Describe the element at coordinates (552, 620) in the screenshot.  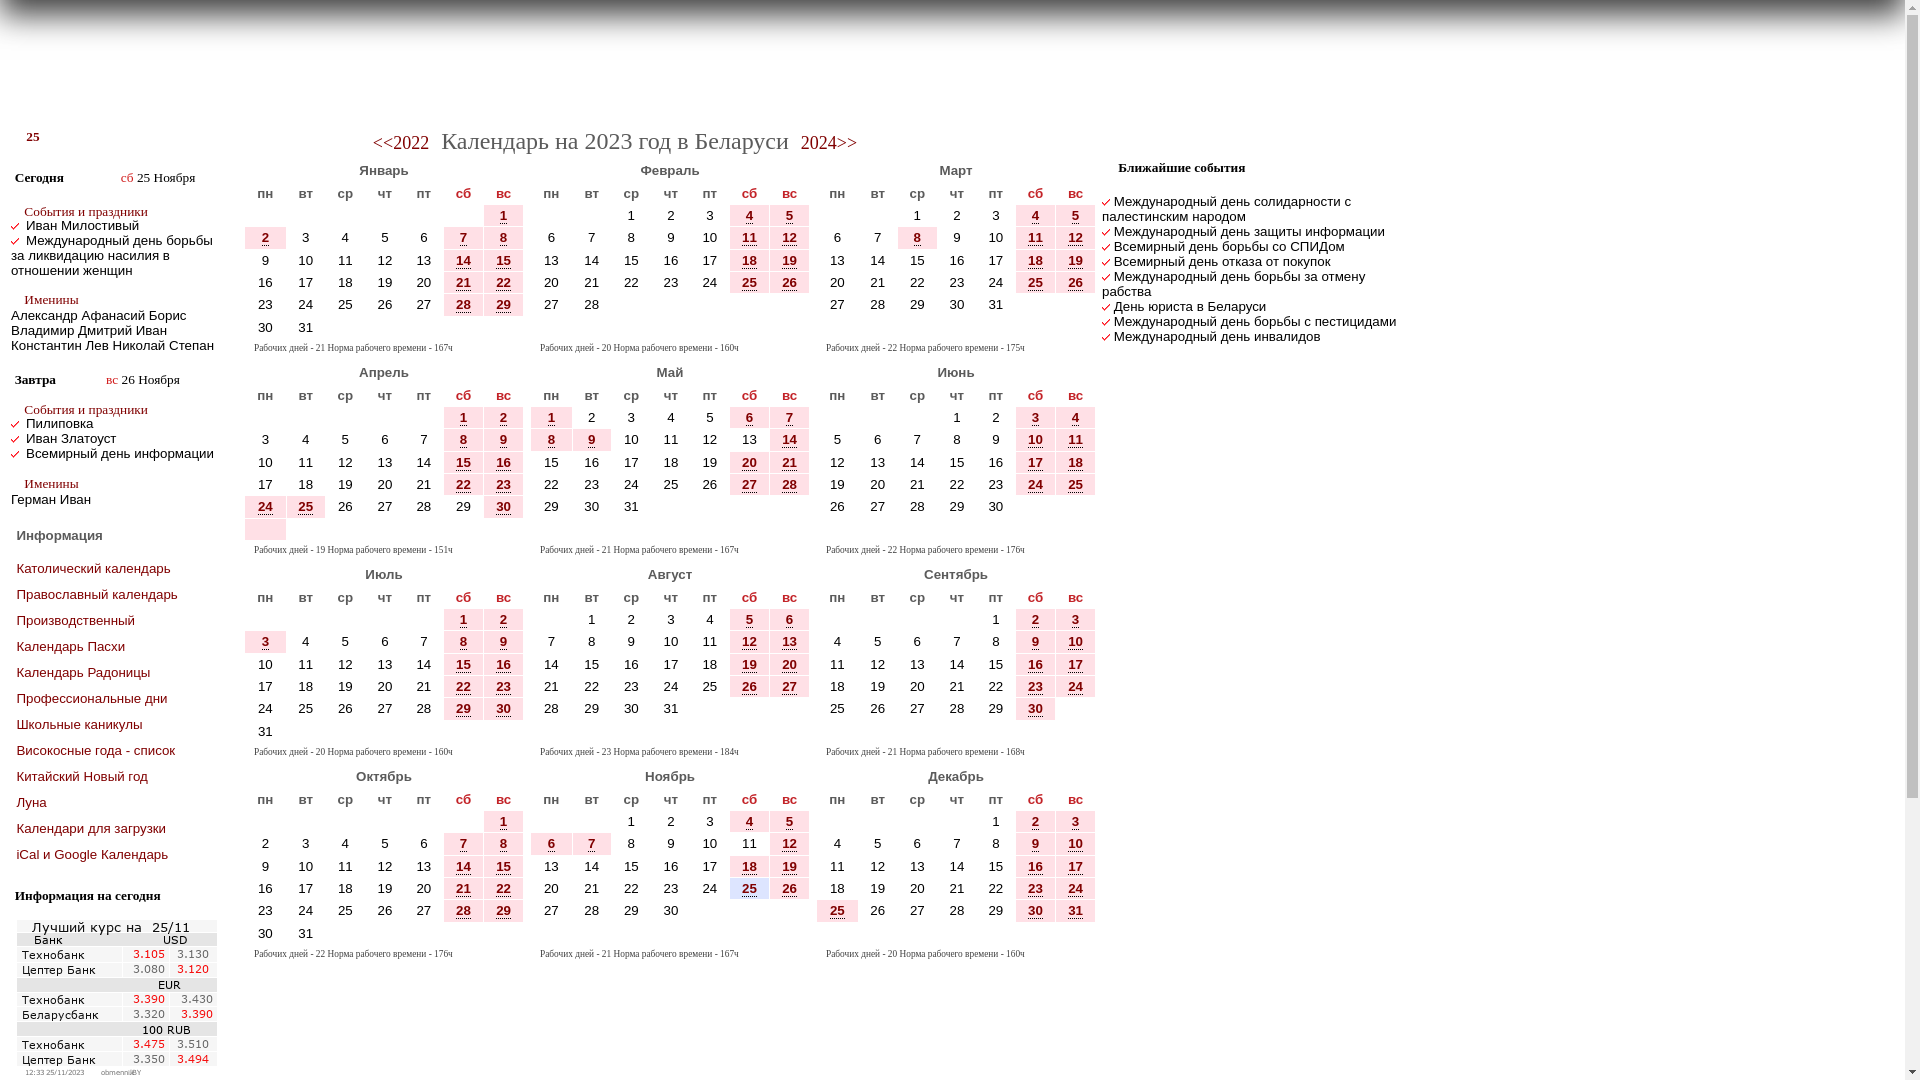
I see ` ` at that location.